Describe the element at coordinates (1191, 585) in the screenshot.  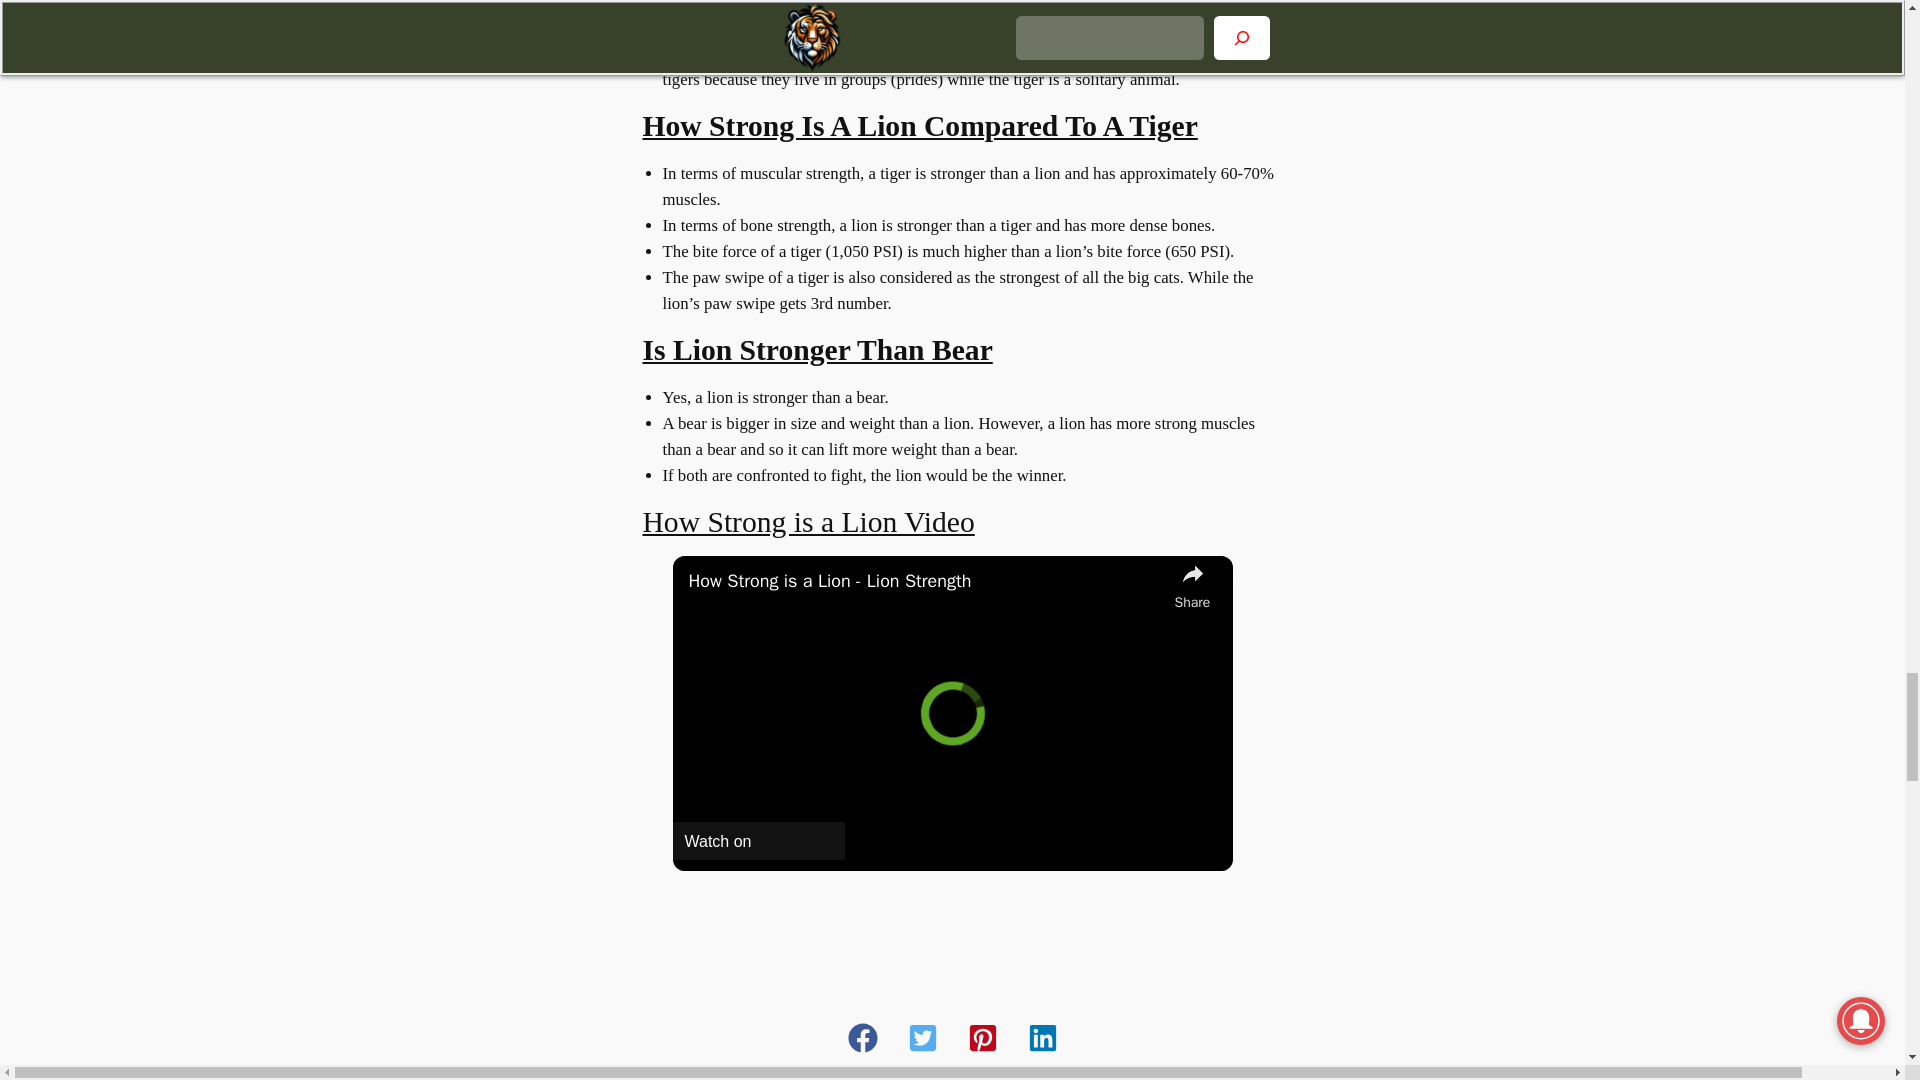
I see `share` at that location.